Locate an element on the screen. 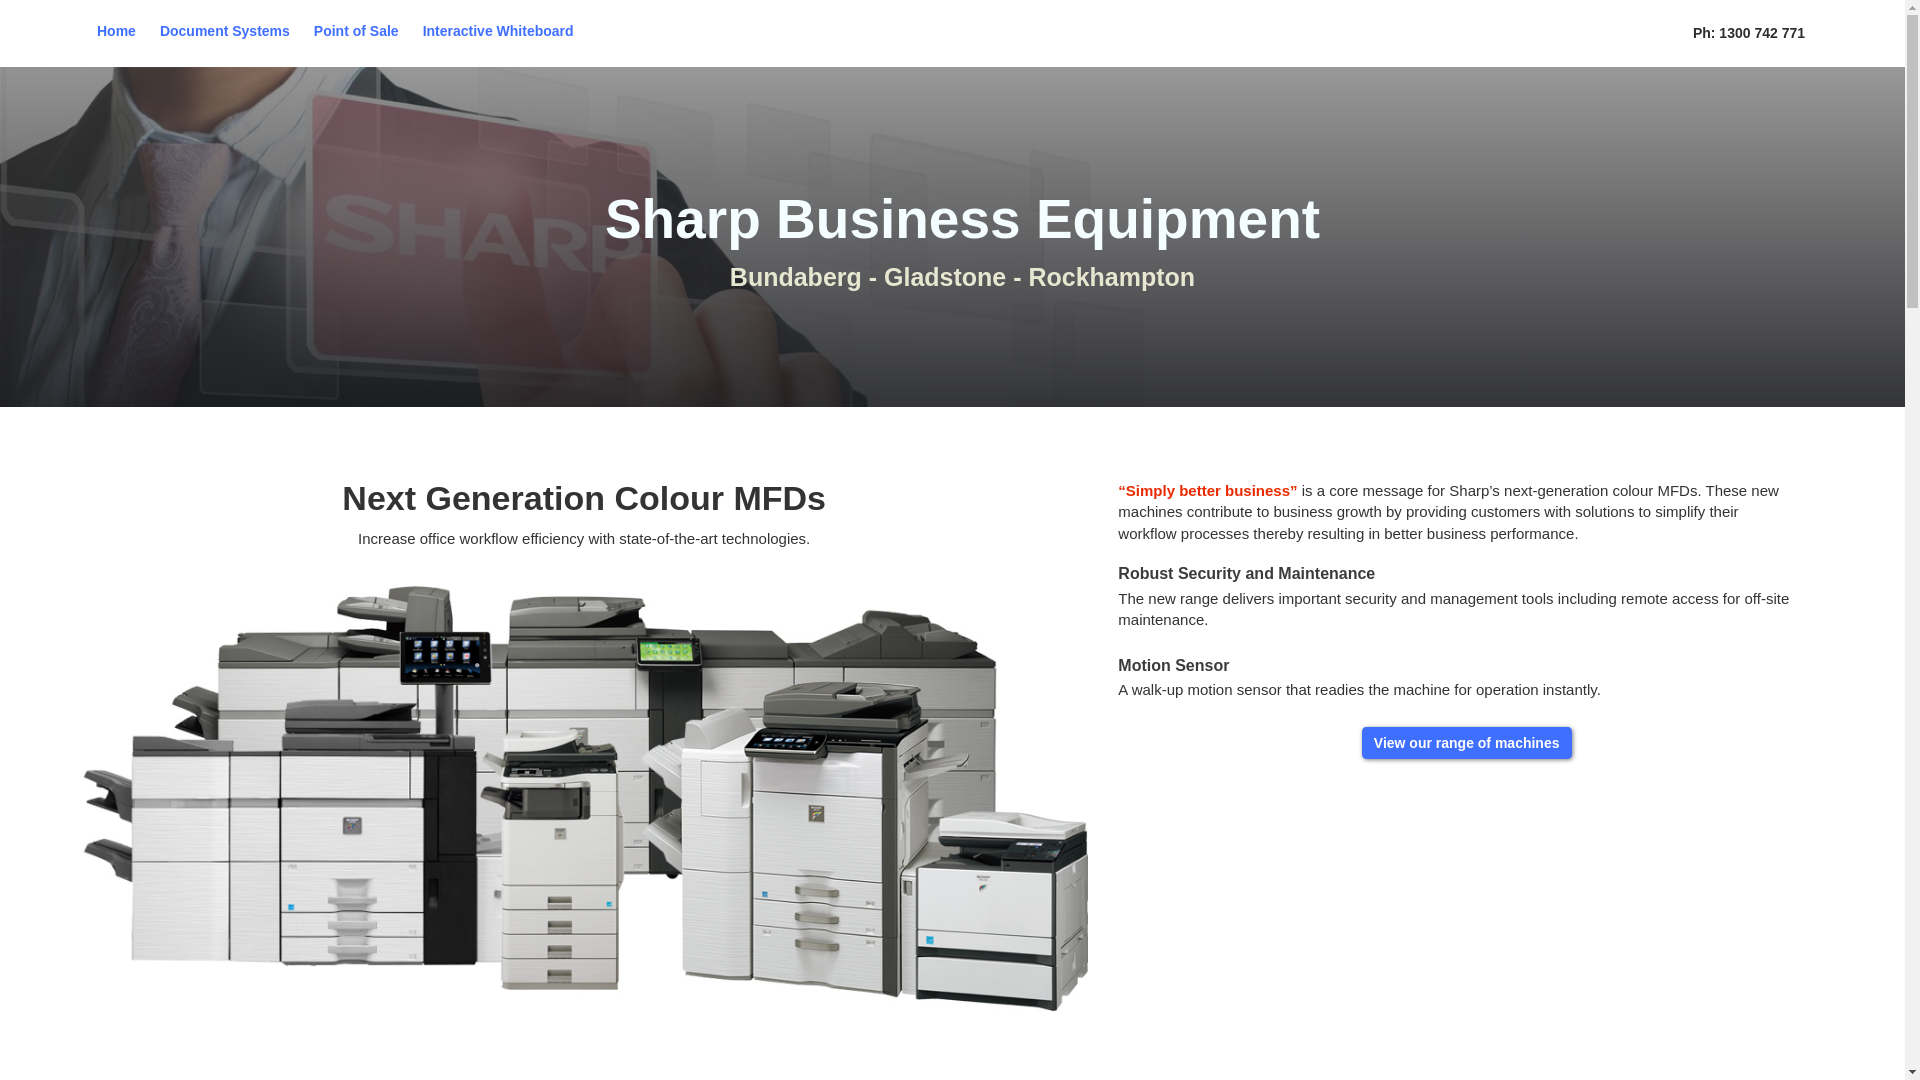 This screenshot has width=1920, height=1080. View our range of machines is located at coordinates (1467, 742).